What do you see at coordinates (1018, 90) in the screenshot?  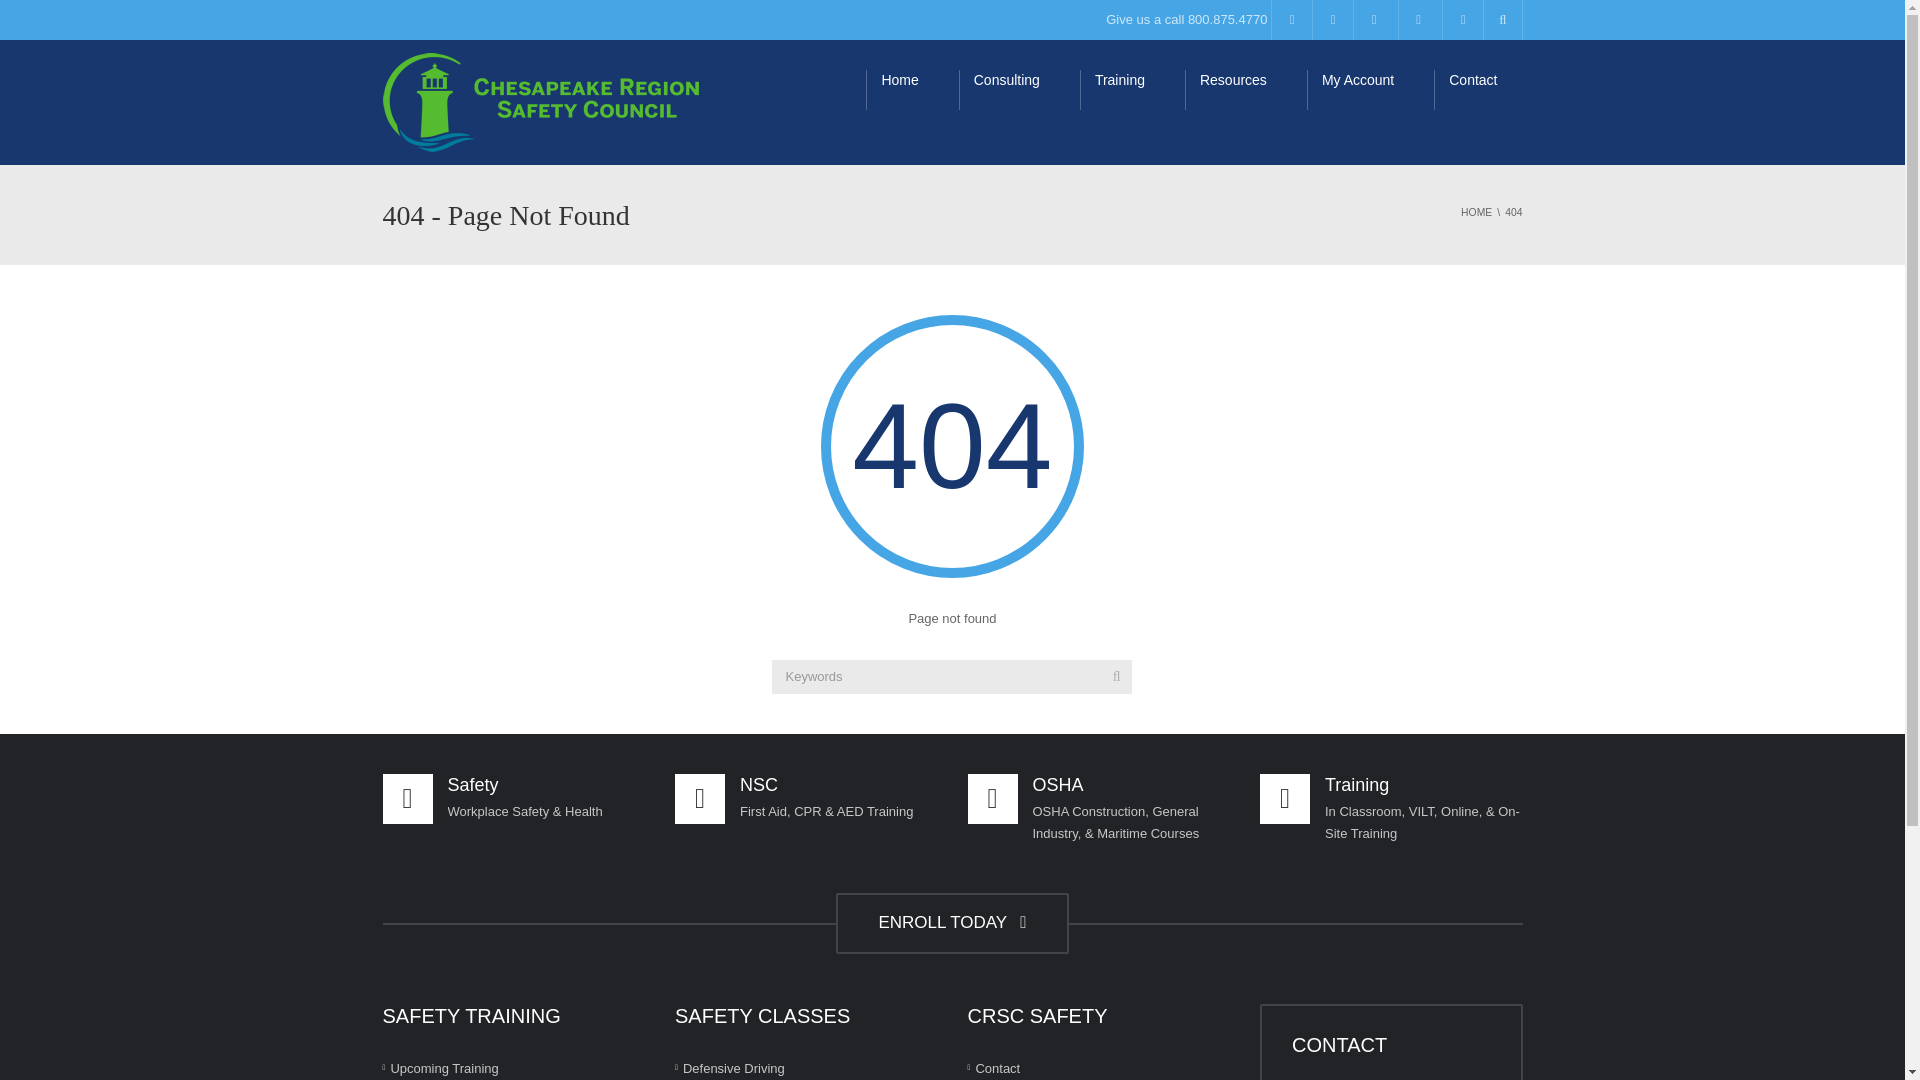 I see `Consulting` at bounding box center [1018, 90].